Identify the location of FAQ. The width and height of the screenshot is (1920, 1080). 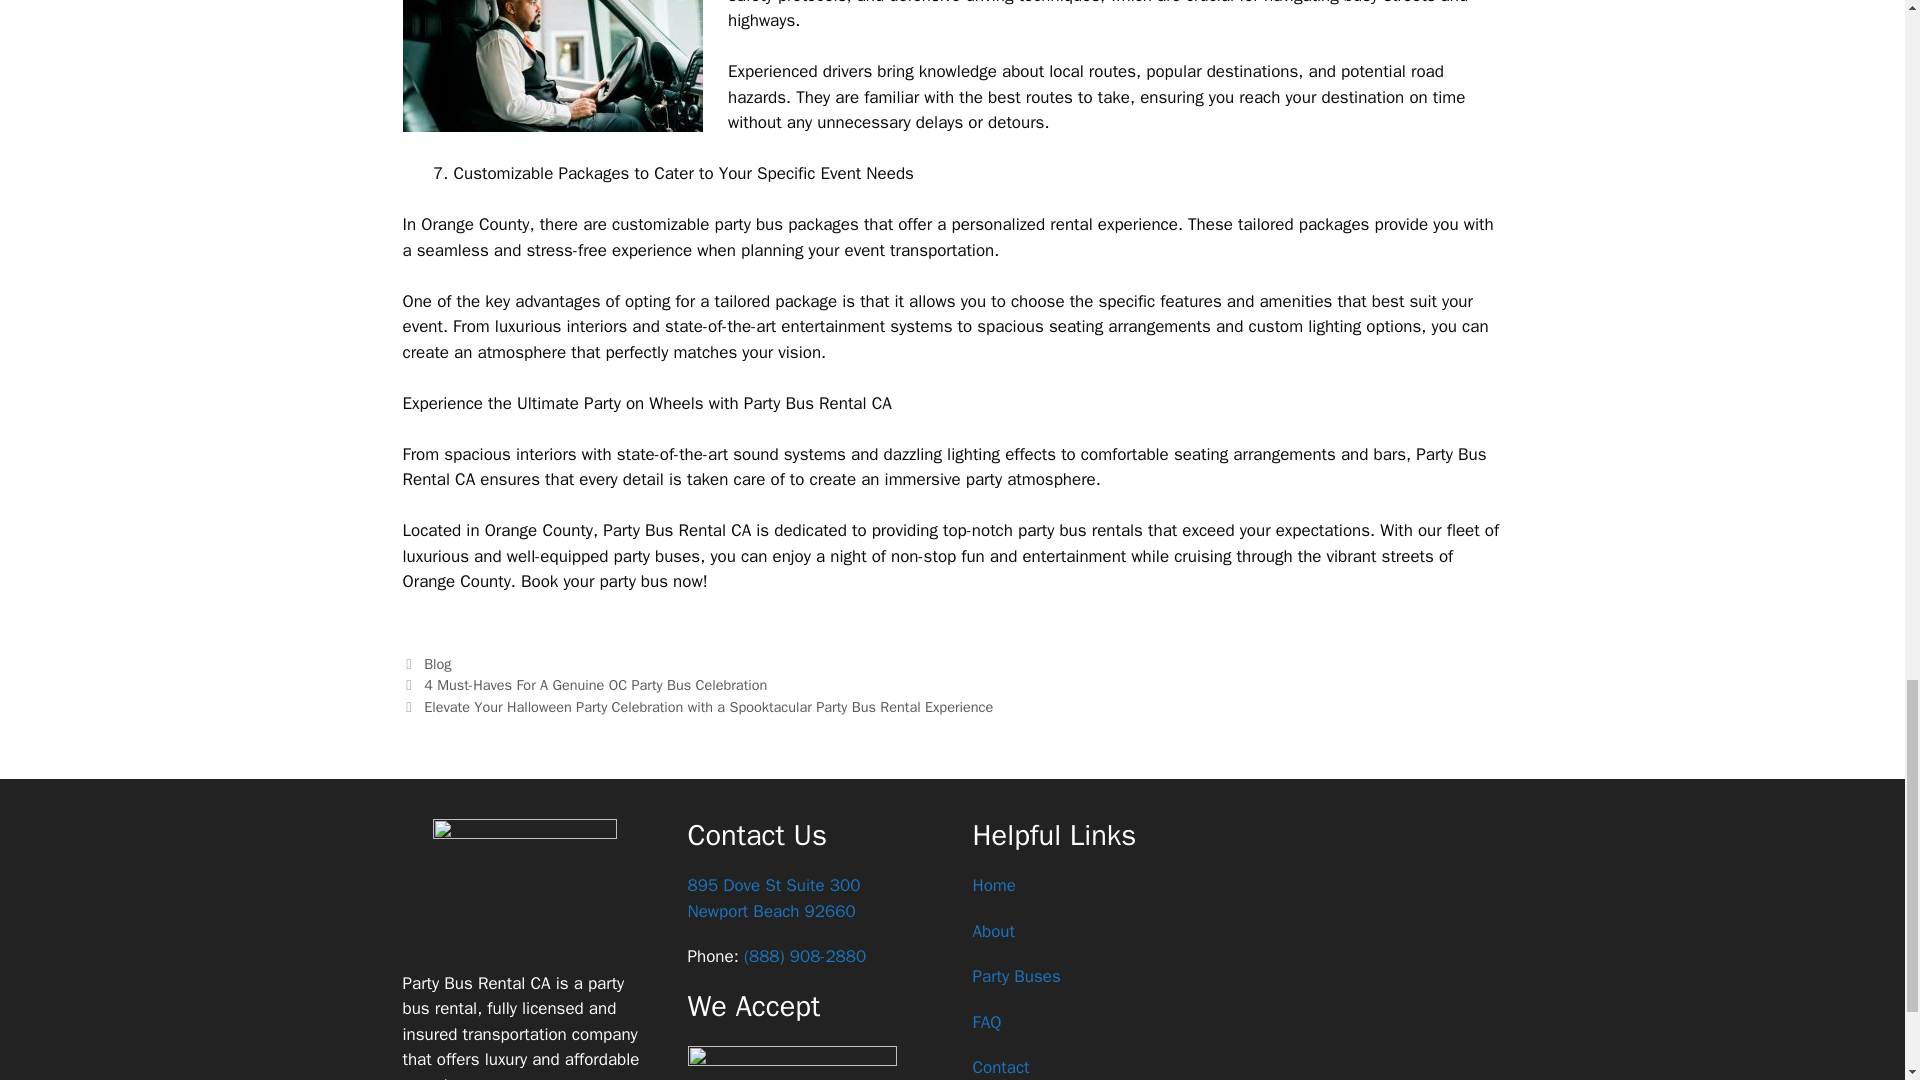
(986, 1022).